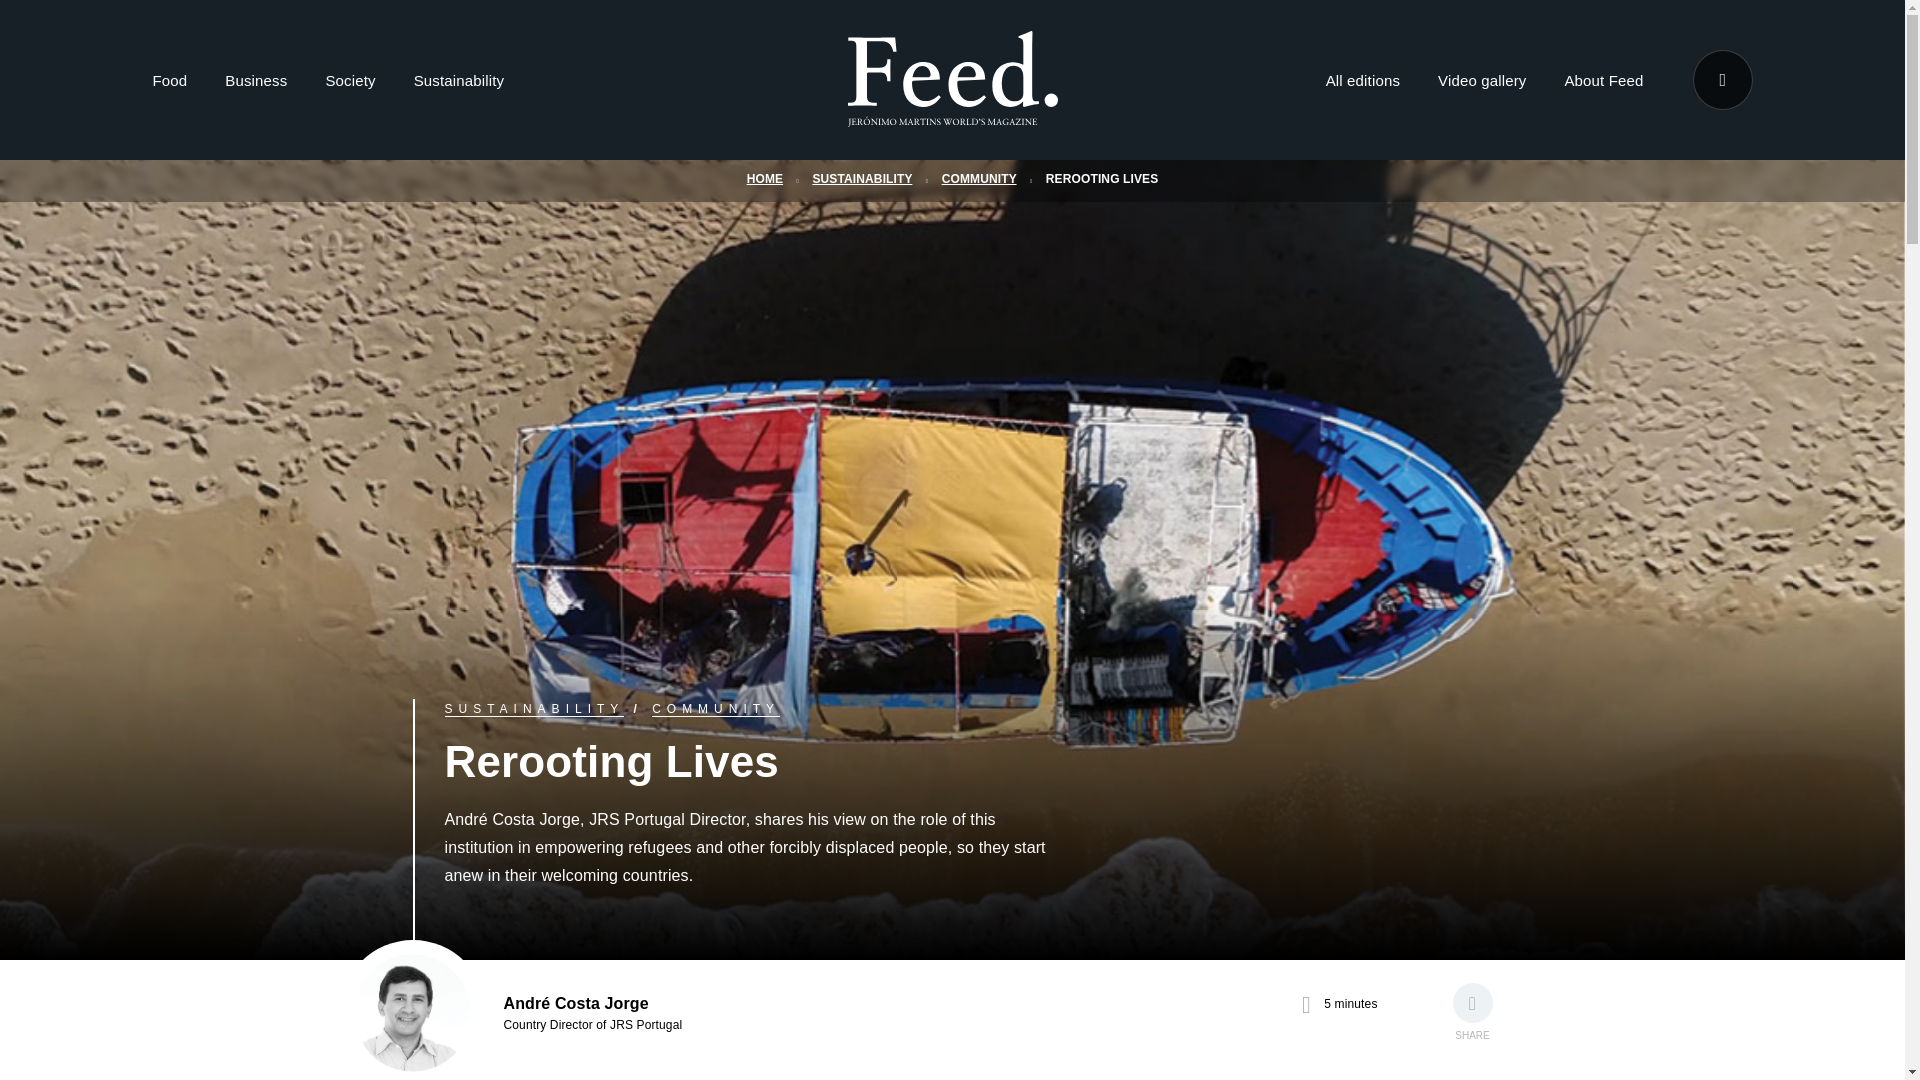 This screenshot has width=1920, height=1080. What do you see at coordinates (458, 84) in the screenshot?
I see `Sustainability` at bounding box center [458, 84].